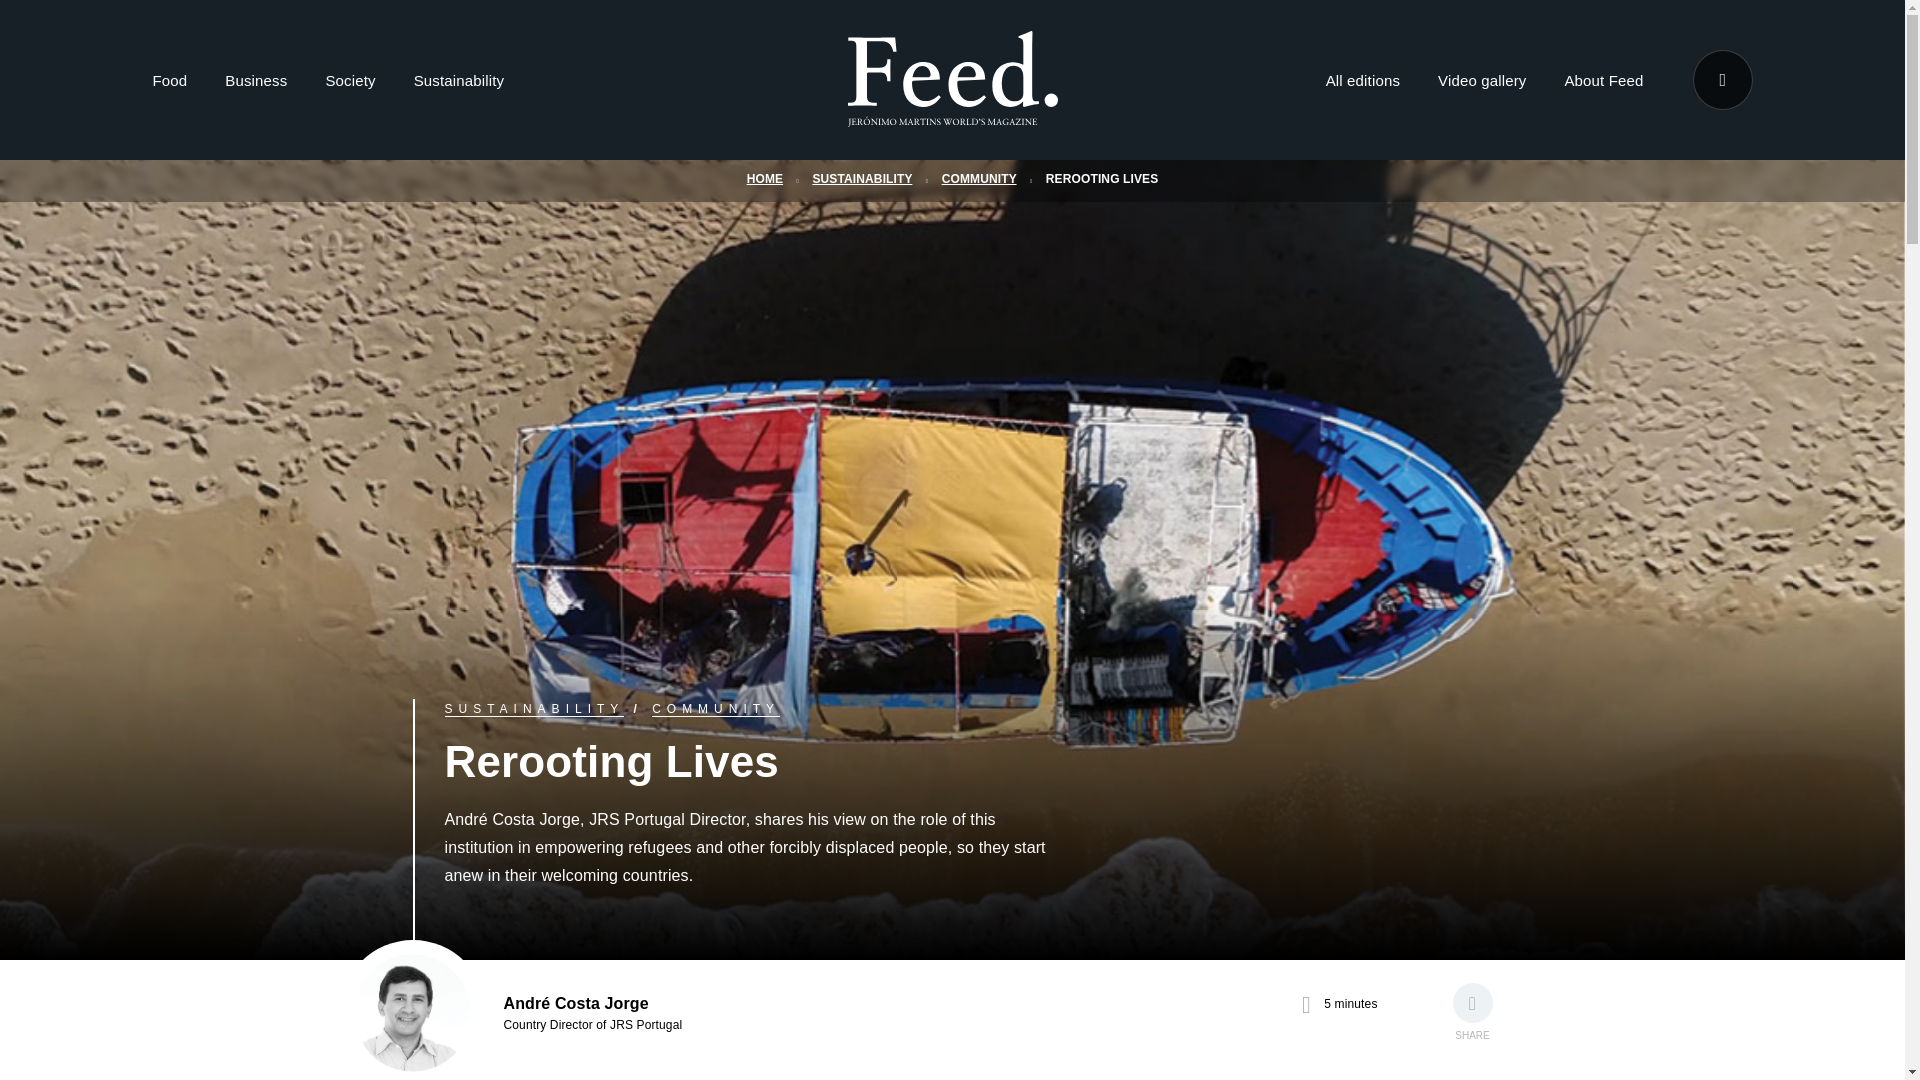 This screenshot has width=1920, height=1080. What do you see at coordinates (458, 84) in the screenshot?
I see `Sustainability` at bounding box center [458, 84].